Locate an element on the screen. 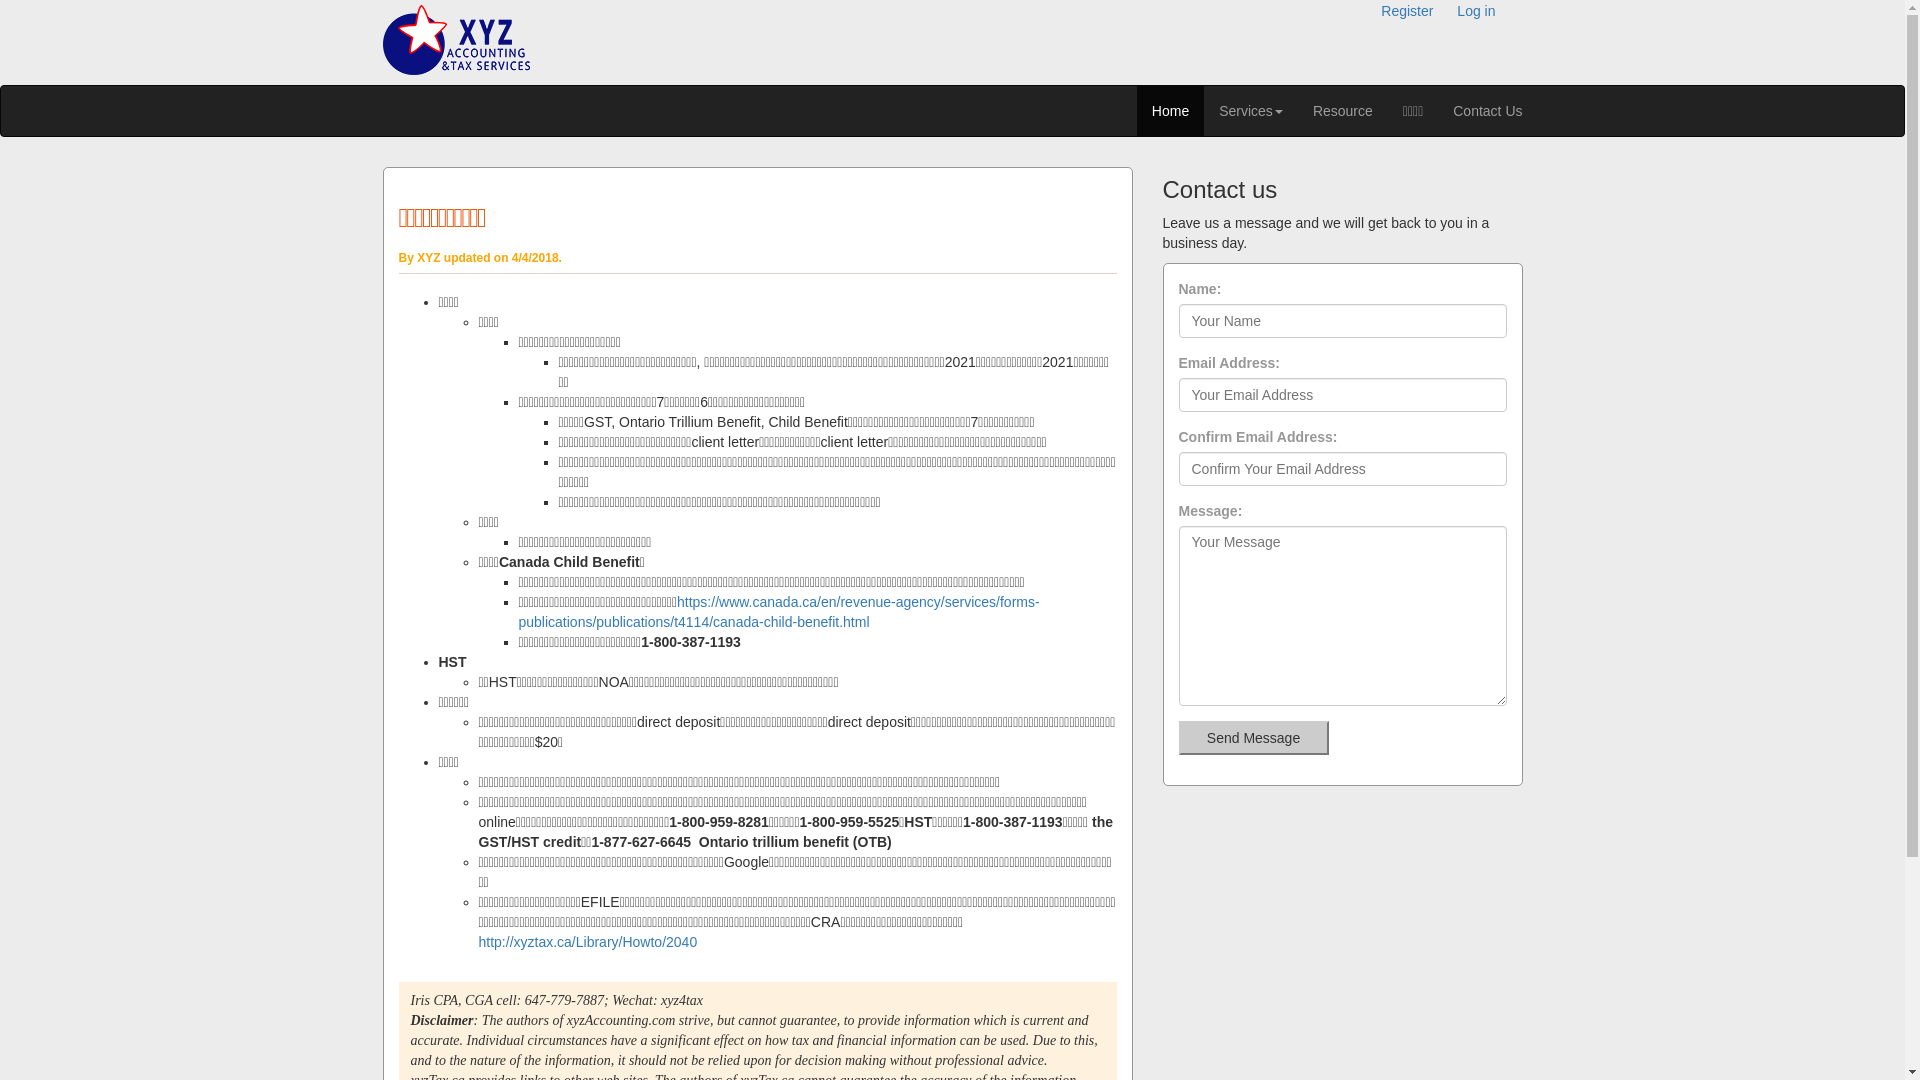 This screenshot has width=1920, height=1080. Services is located at coordinates (1251, 111).